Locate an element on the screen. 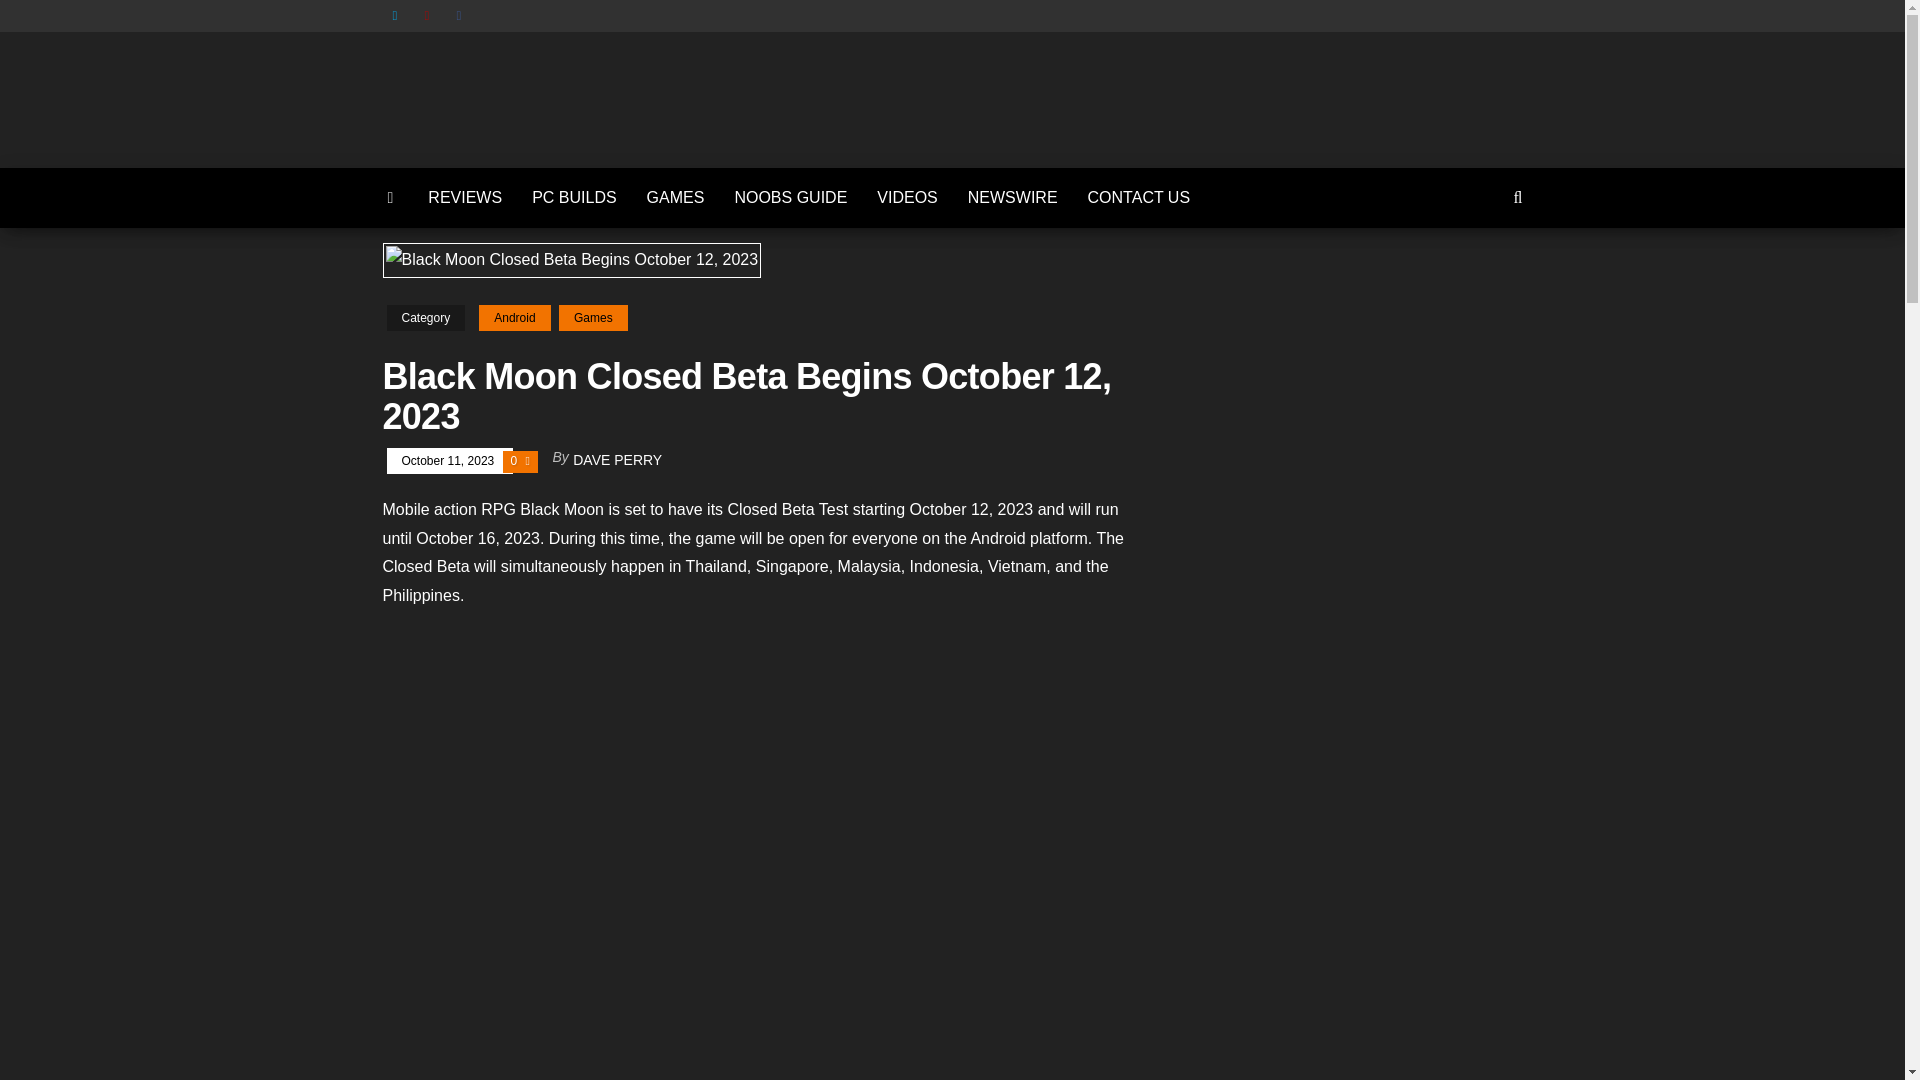 The height and width of the screenshot is (1080, 1920). DAVE PERRY is located at coordinates (617, 460).